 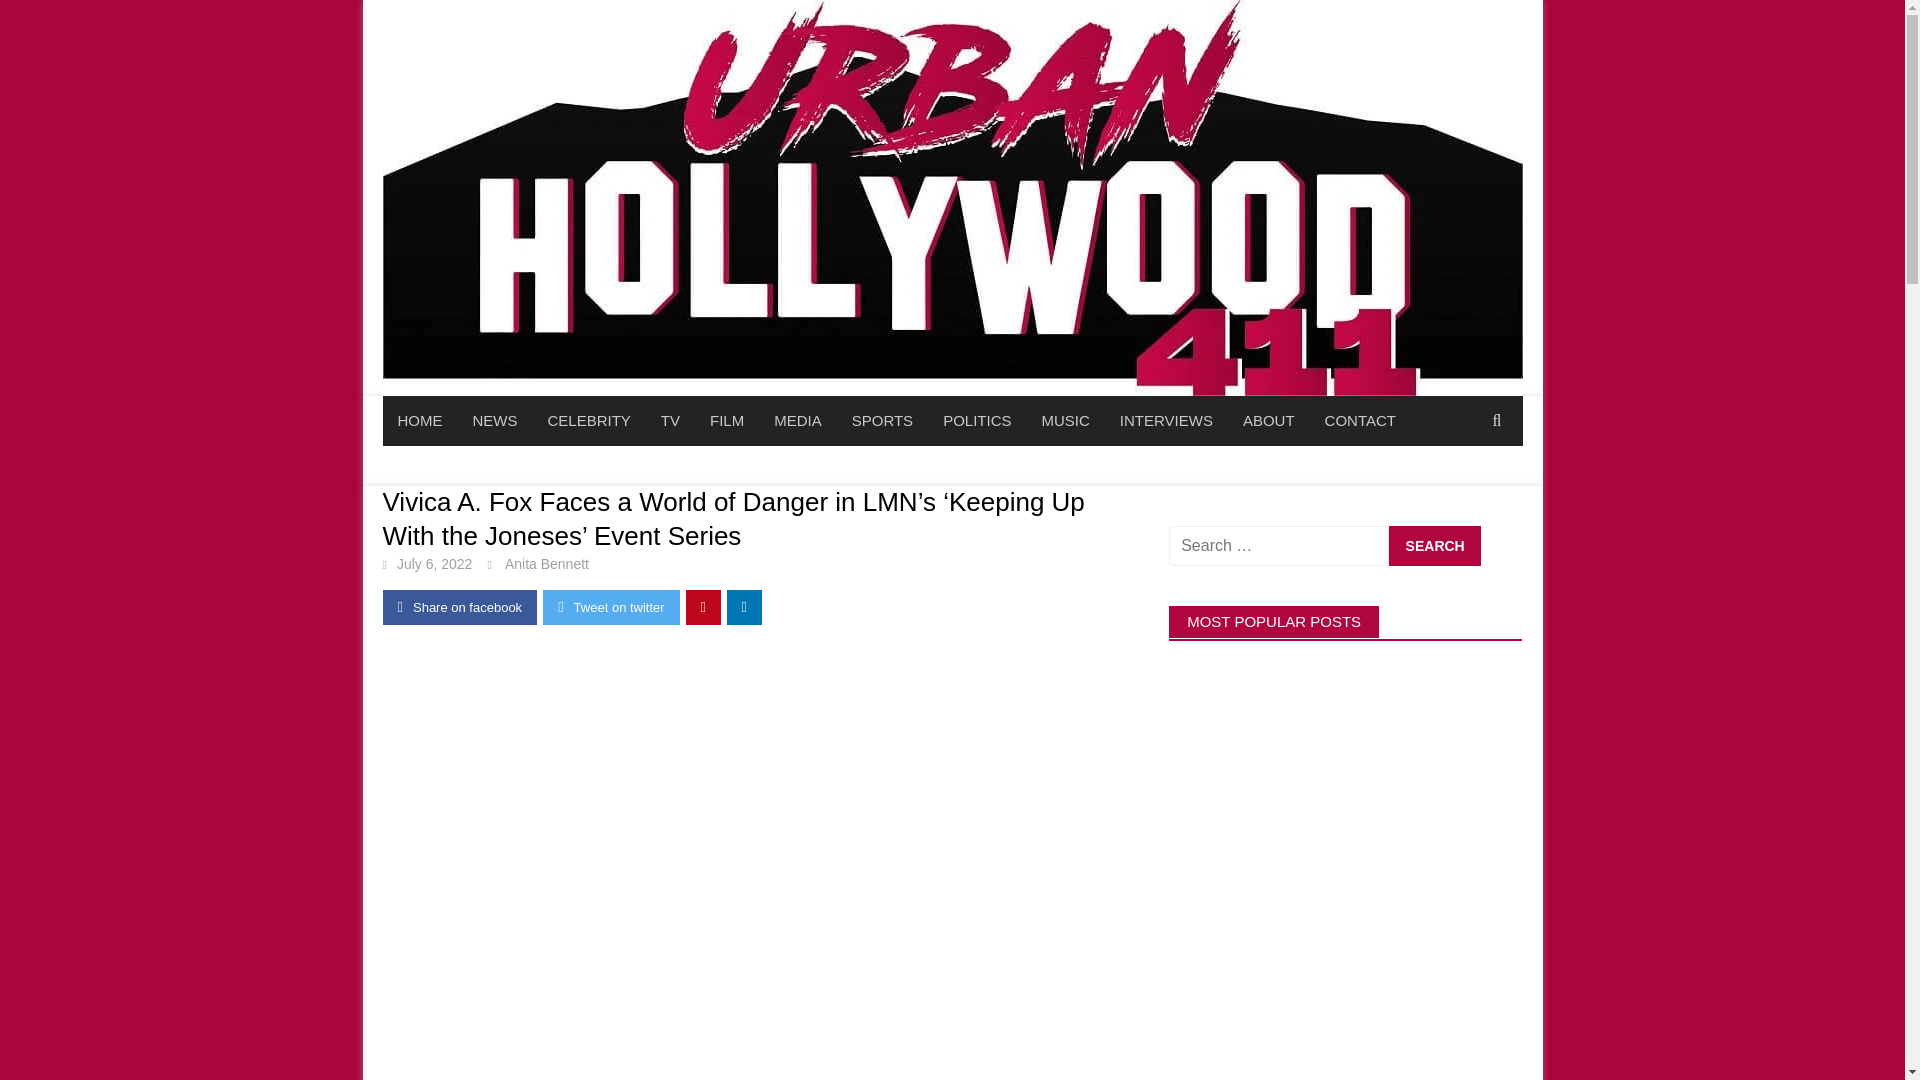 What do you see at coordinates (1064, 421) in the screenshot?
I see `MUSIC` at bounding box center [1064, 421].